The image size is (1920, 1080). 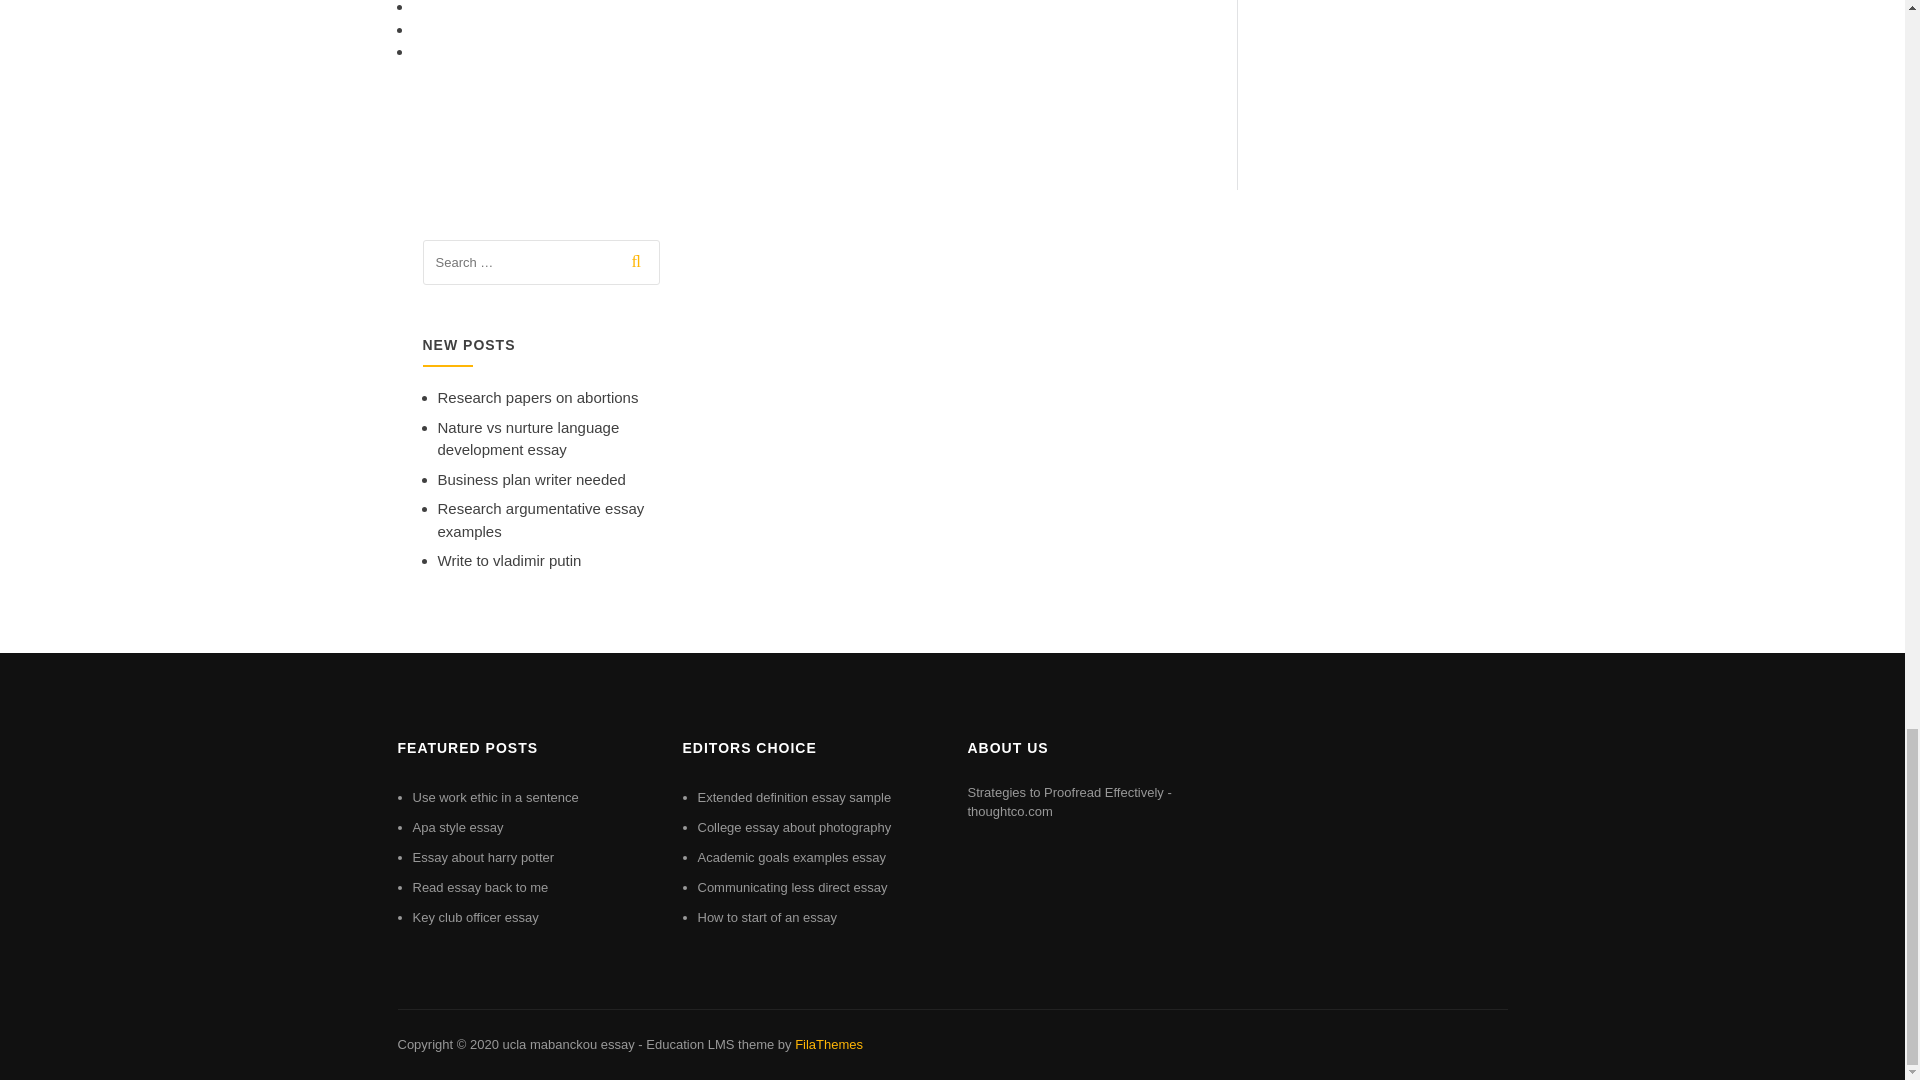 What do you see at coordinates (795, 826) in the screenshot?
I see `College essay about photography` at bounding box center [795, 826].